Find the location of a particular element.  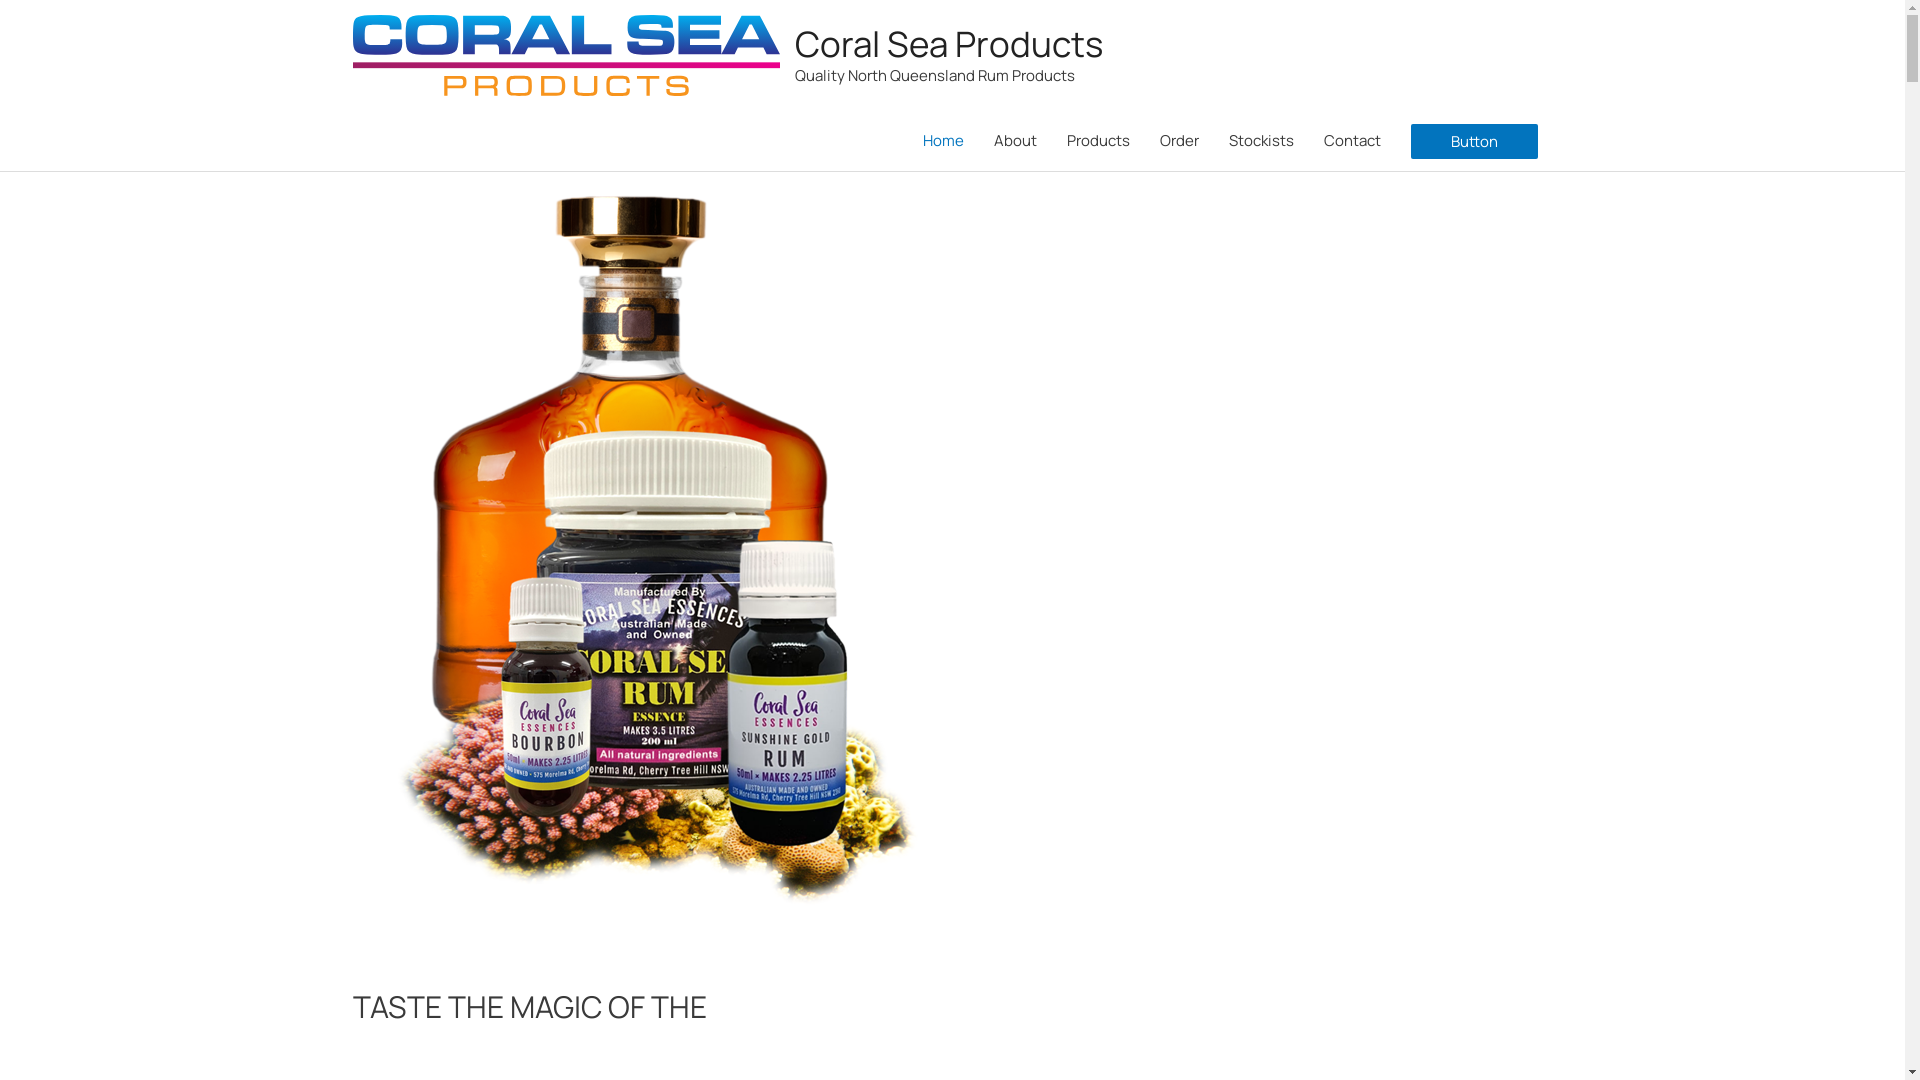

Coral Sea Products is located at coordinates (948, 44).